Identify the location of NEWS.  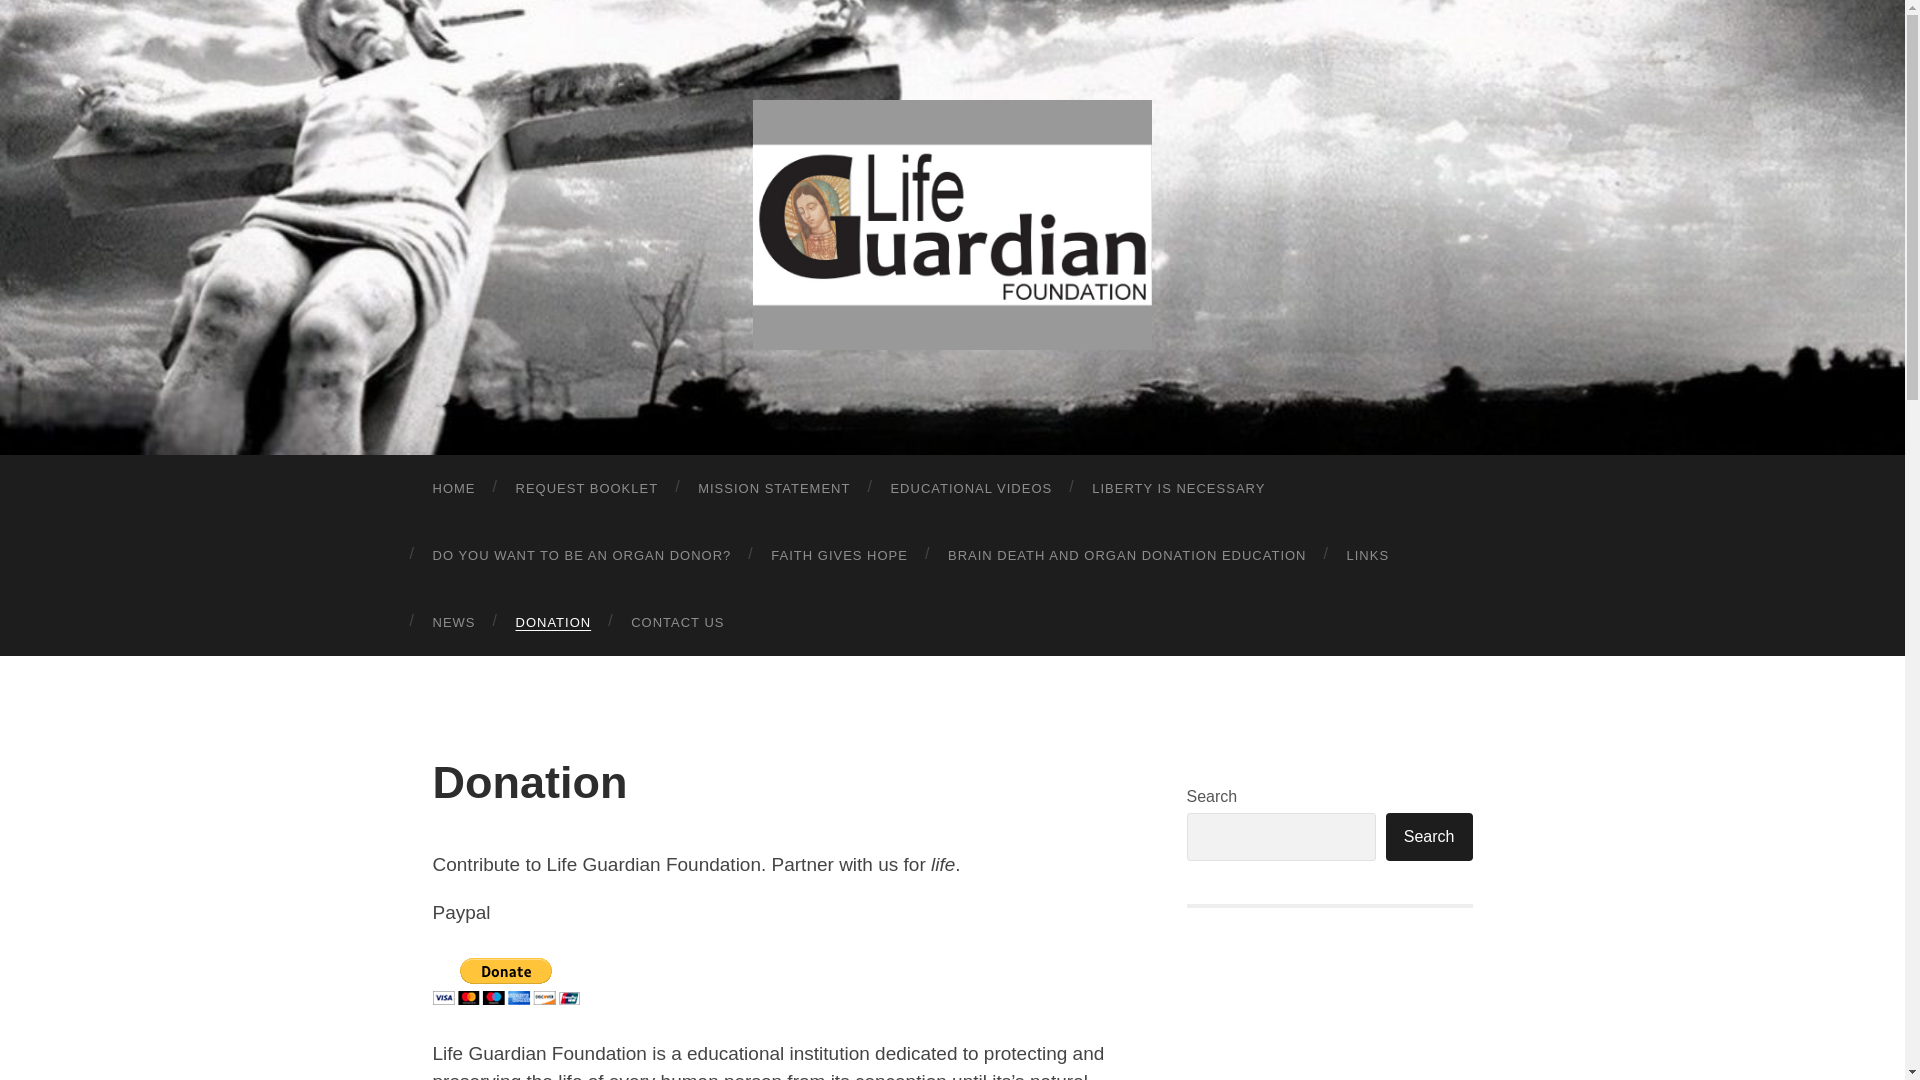
(454, 622).